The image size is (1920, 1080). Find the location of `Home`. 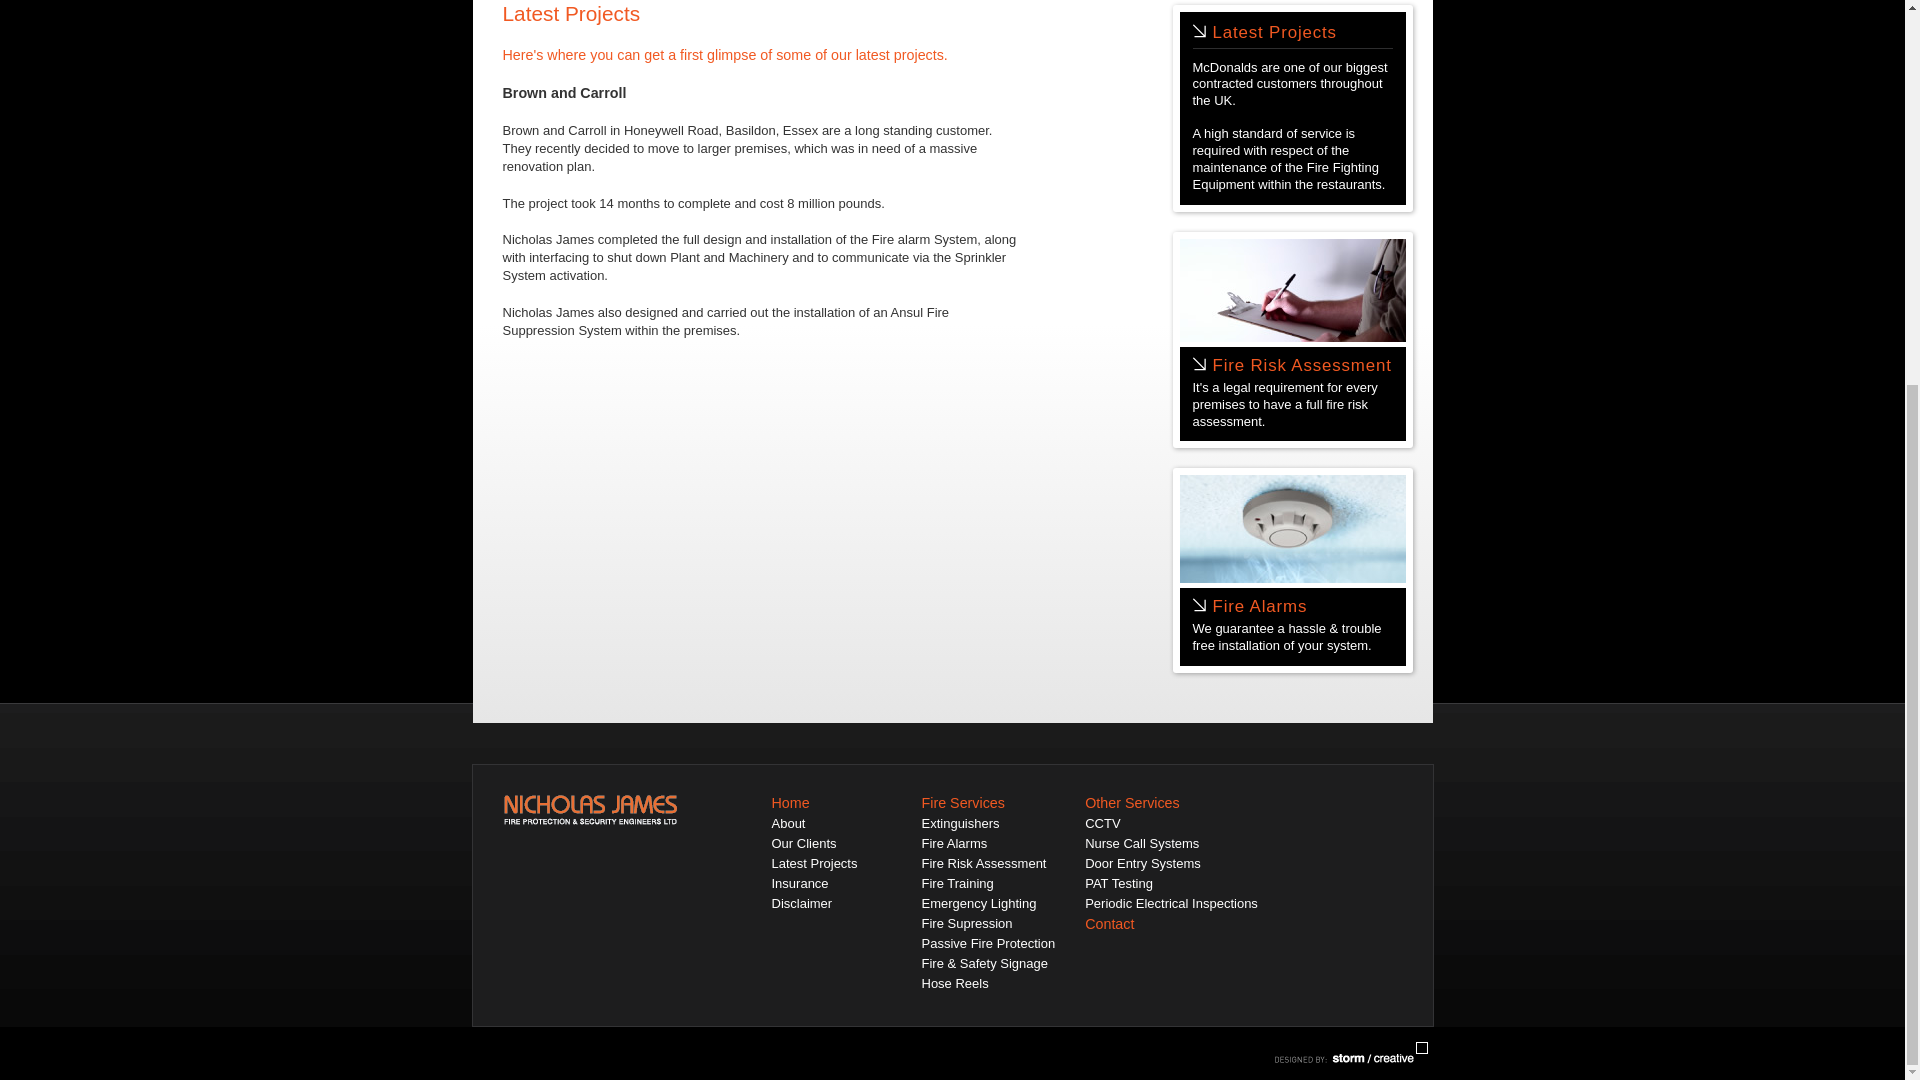

Home is located at coordinates (790, 802).